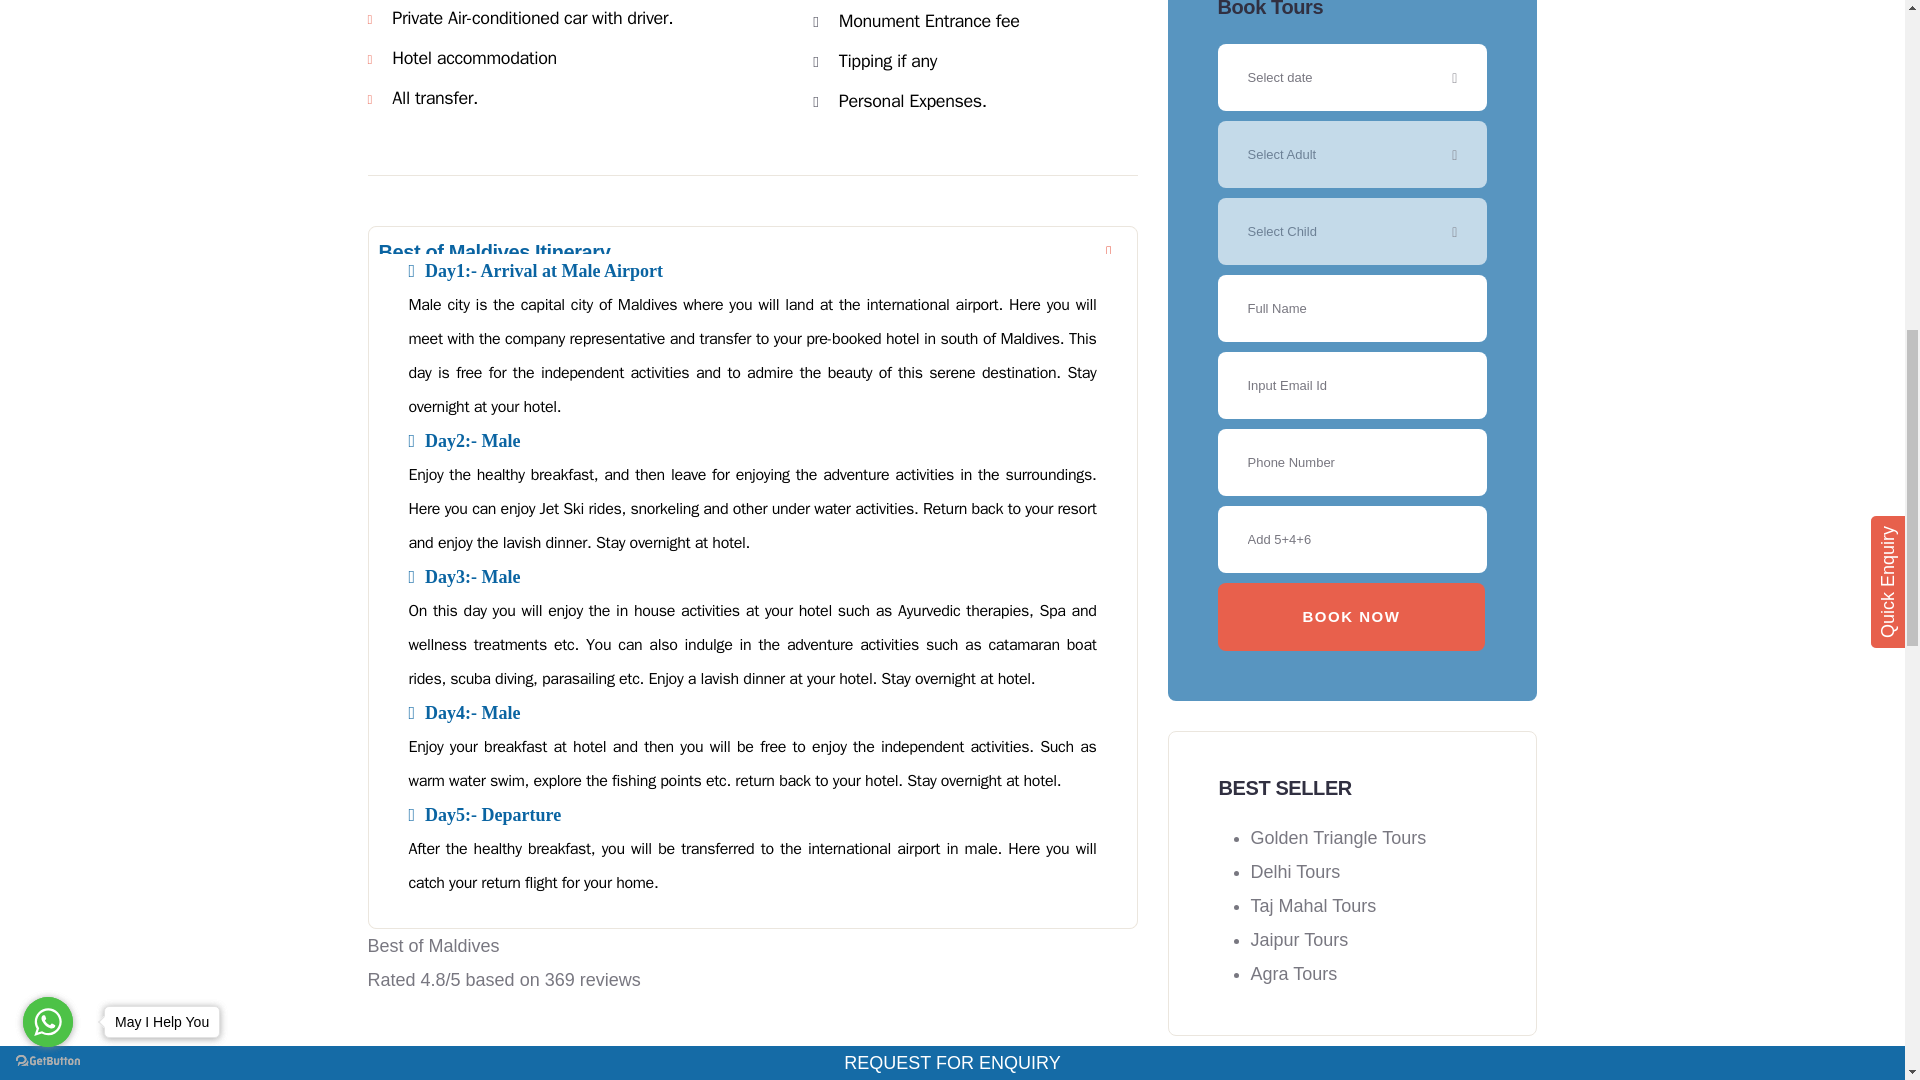  Describe the element at coordinates (1352, 230) in the screenshot. I see `Select Child` at that location.